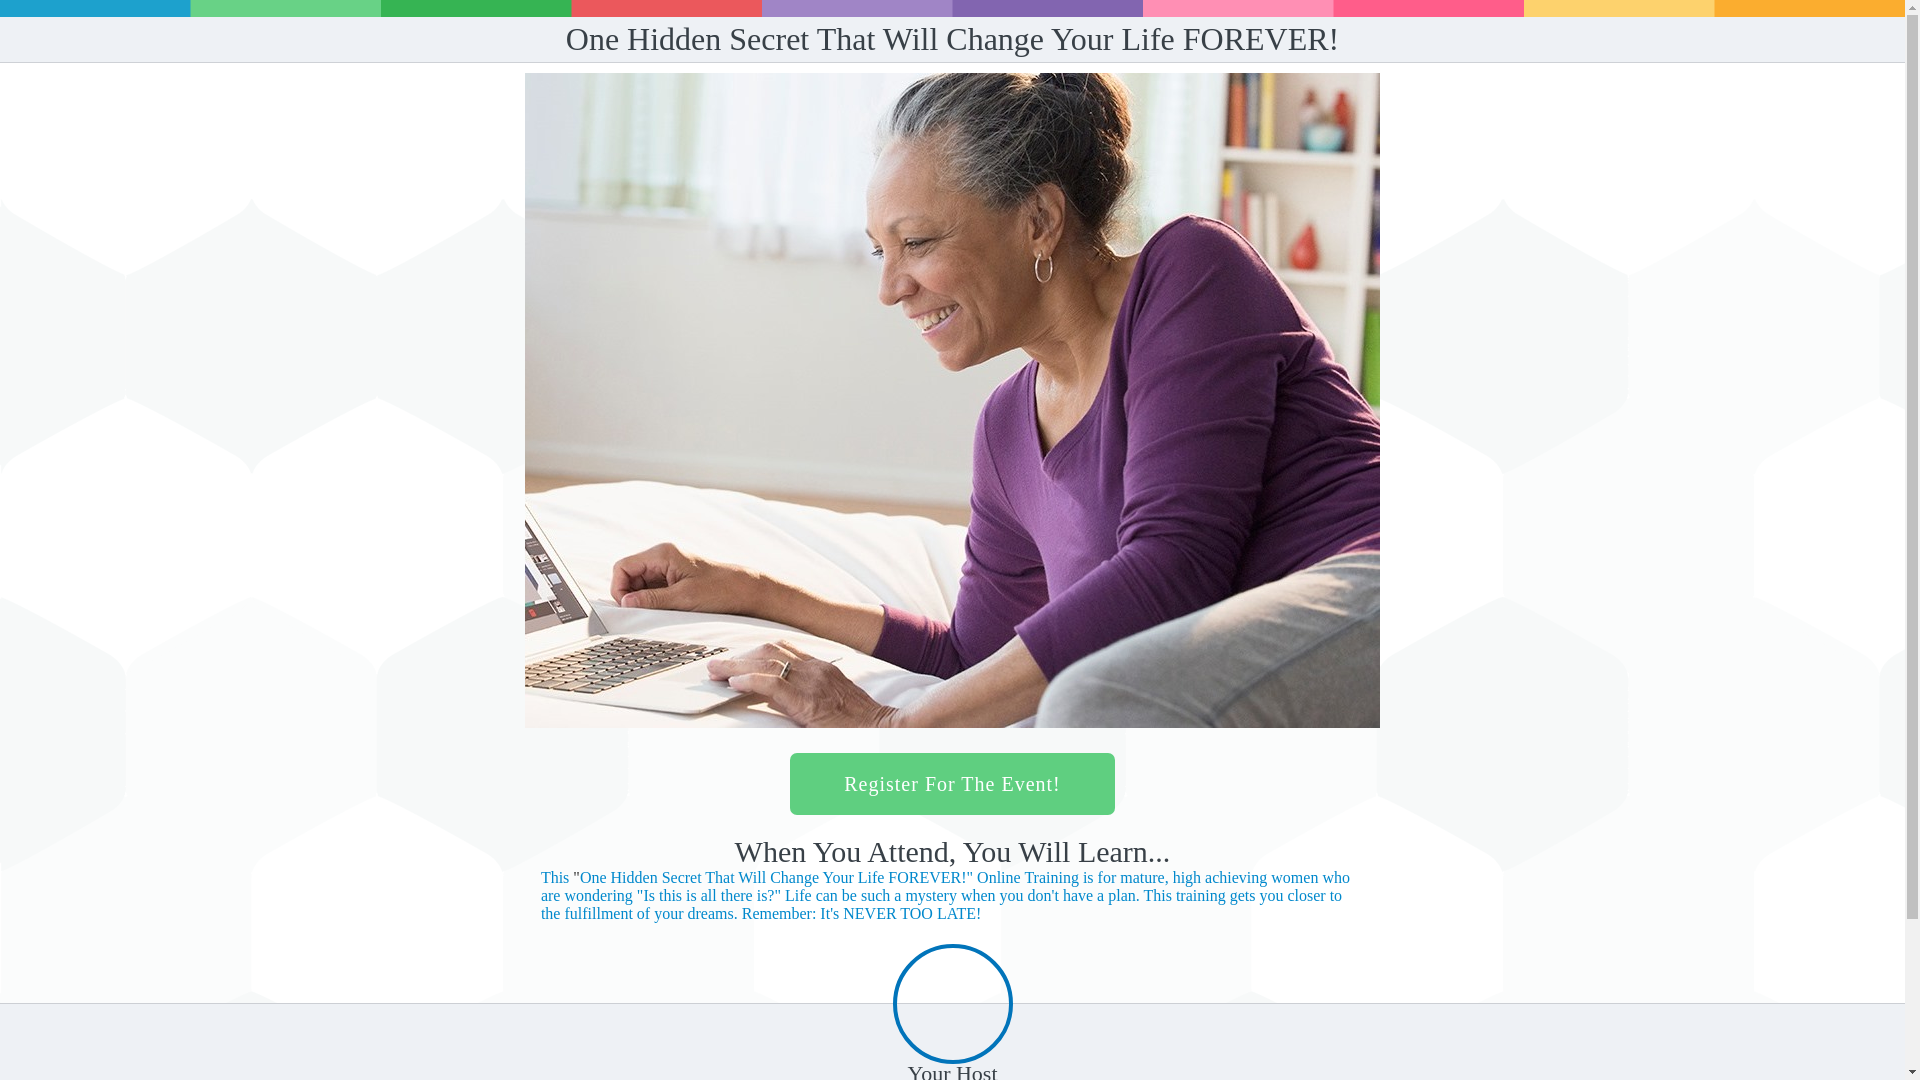 Image resolution: width=1920 pixels, height=1080 pixels. Describe the element at coordinates (556, 877) in the screenshot. I see `One Hidden Secret That Will Change Your Life FOREVER!` at that location.